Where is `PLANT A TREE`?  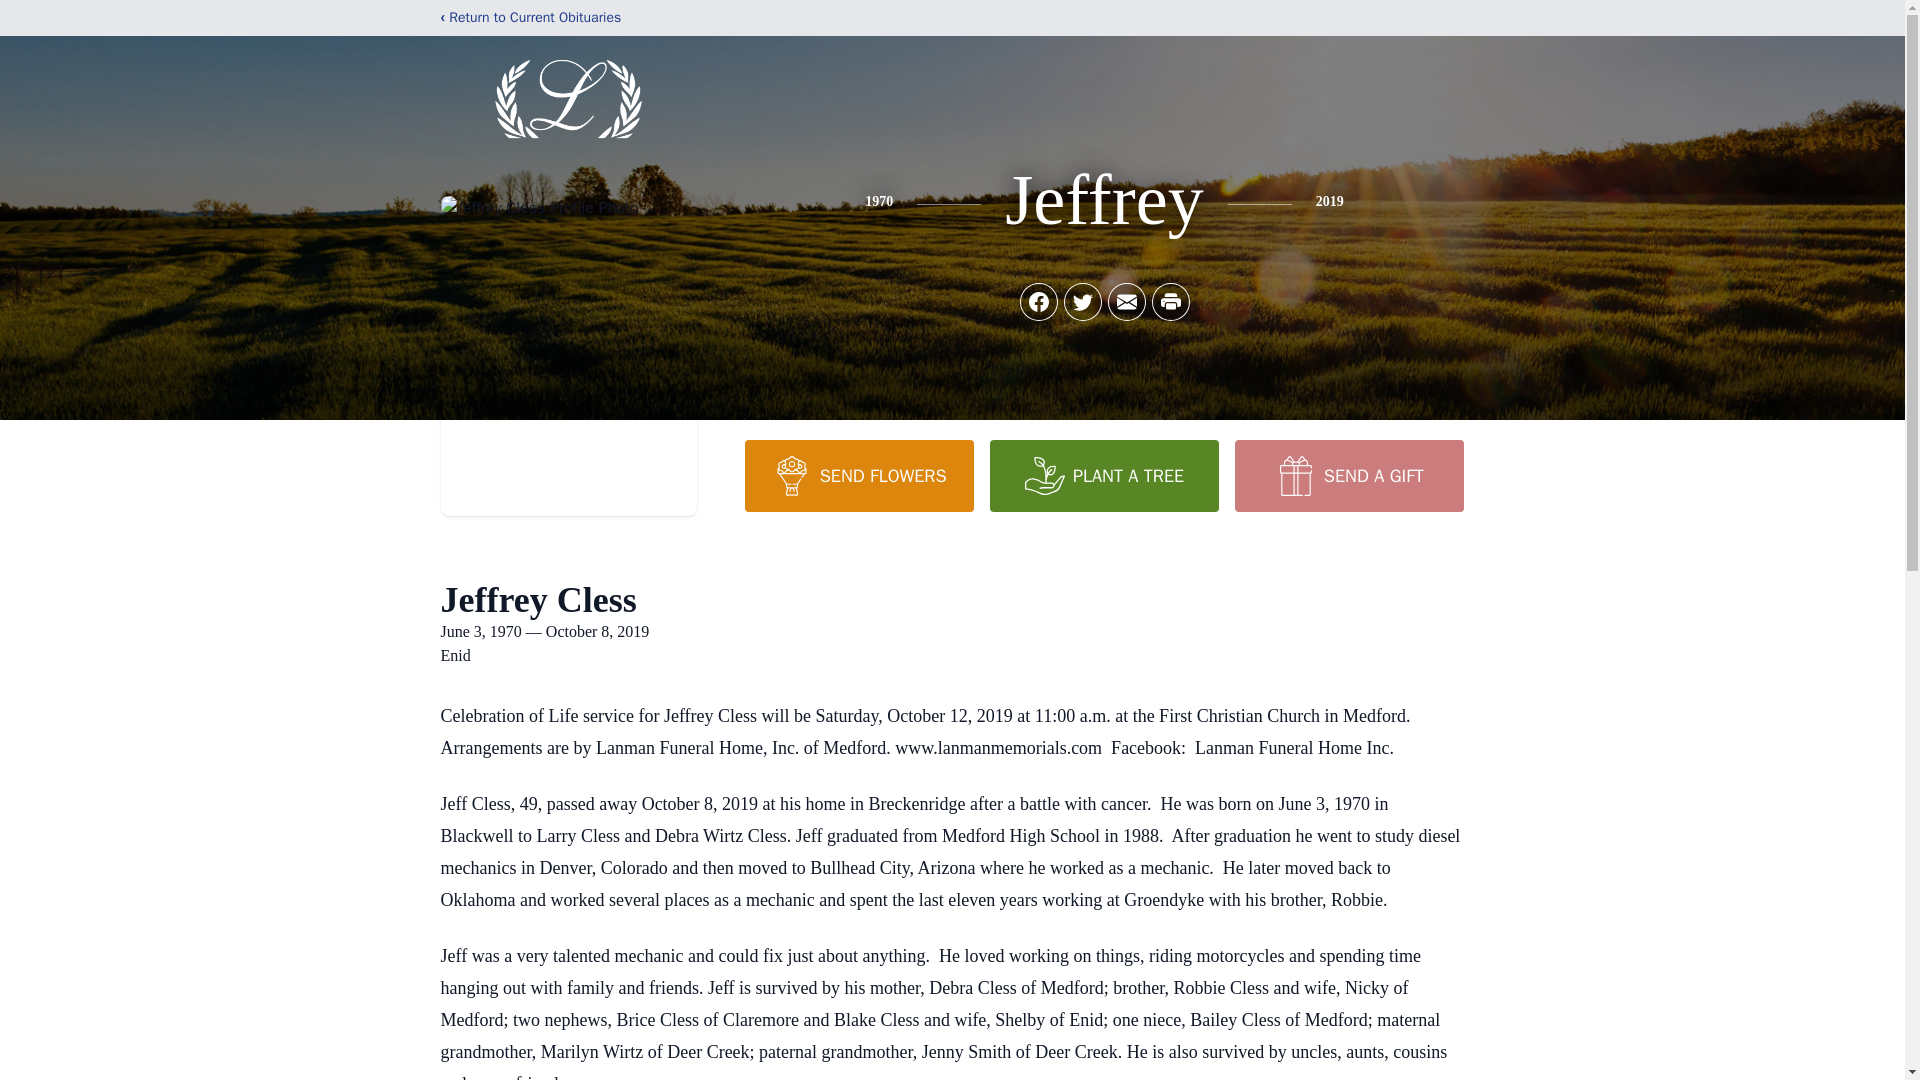
PLANT A TREE is located at coordinates (1104, 475).